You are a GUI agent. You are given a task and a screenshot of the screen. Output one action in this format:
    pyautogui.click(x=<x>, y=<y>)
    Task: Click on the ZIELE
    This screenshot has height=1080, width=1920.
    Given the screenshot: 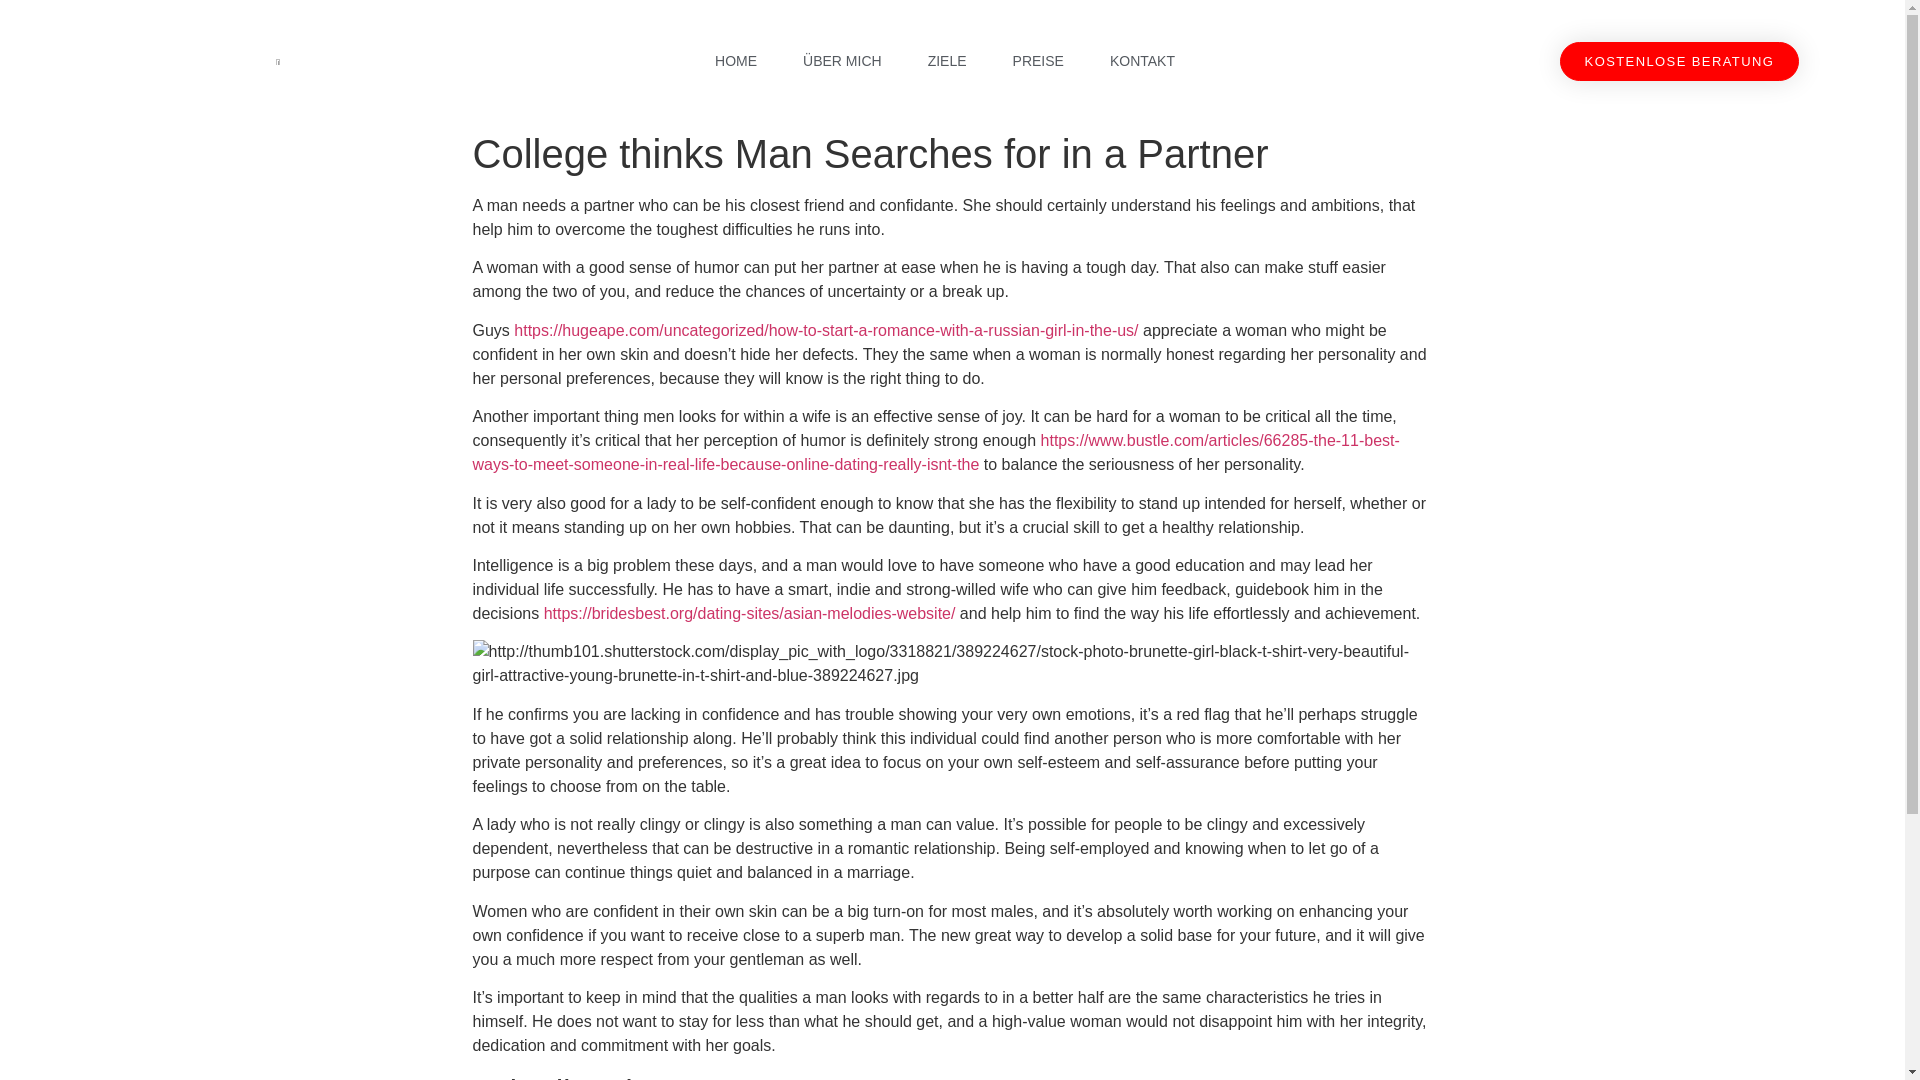 What is the action you would take?
    pyautogui.click(x=947, y=60)
    